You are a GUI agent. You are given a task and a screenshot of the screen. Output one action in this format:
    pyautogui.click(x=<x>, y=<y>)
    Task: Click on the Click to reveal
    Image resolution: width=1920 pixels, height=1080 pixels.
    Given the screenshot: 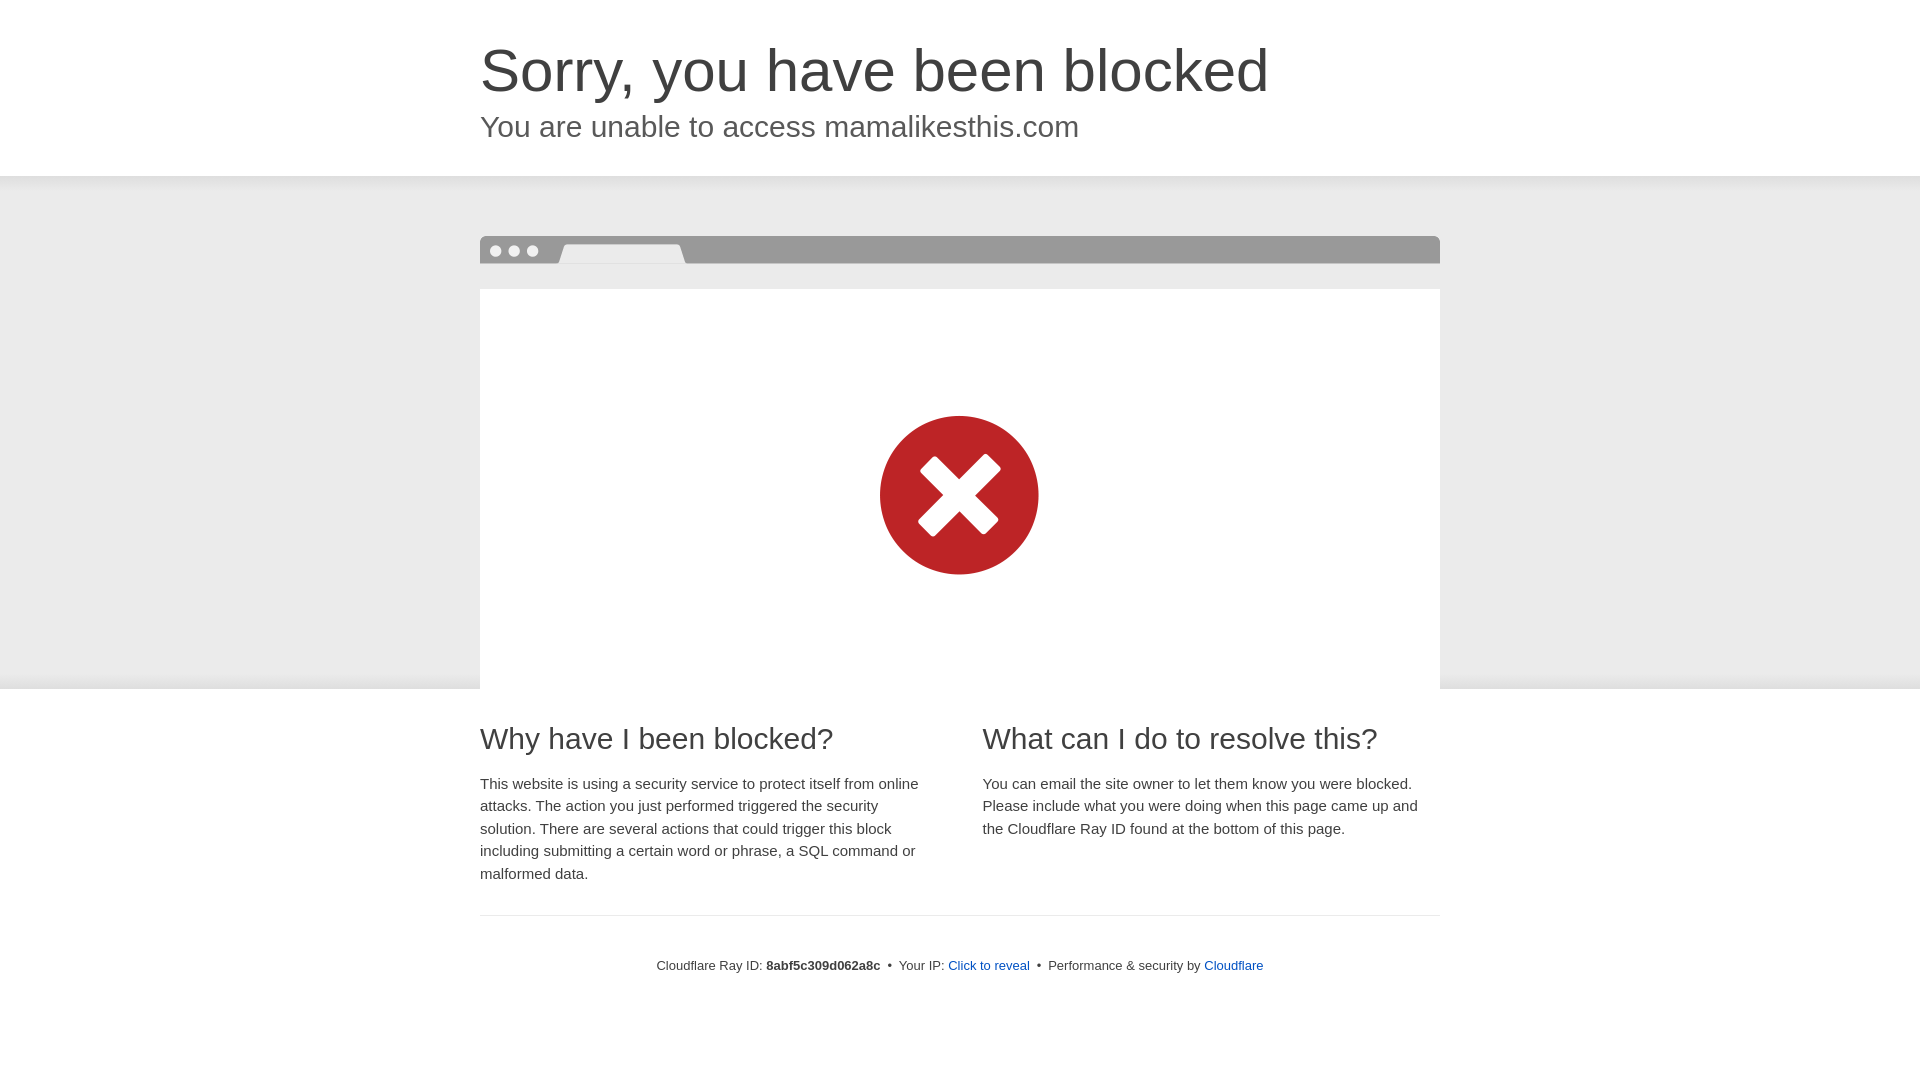 What is the action you would take?
    pyautogui.click(x=988, y=966)
    